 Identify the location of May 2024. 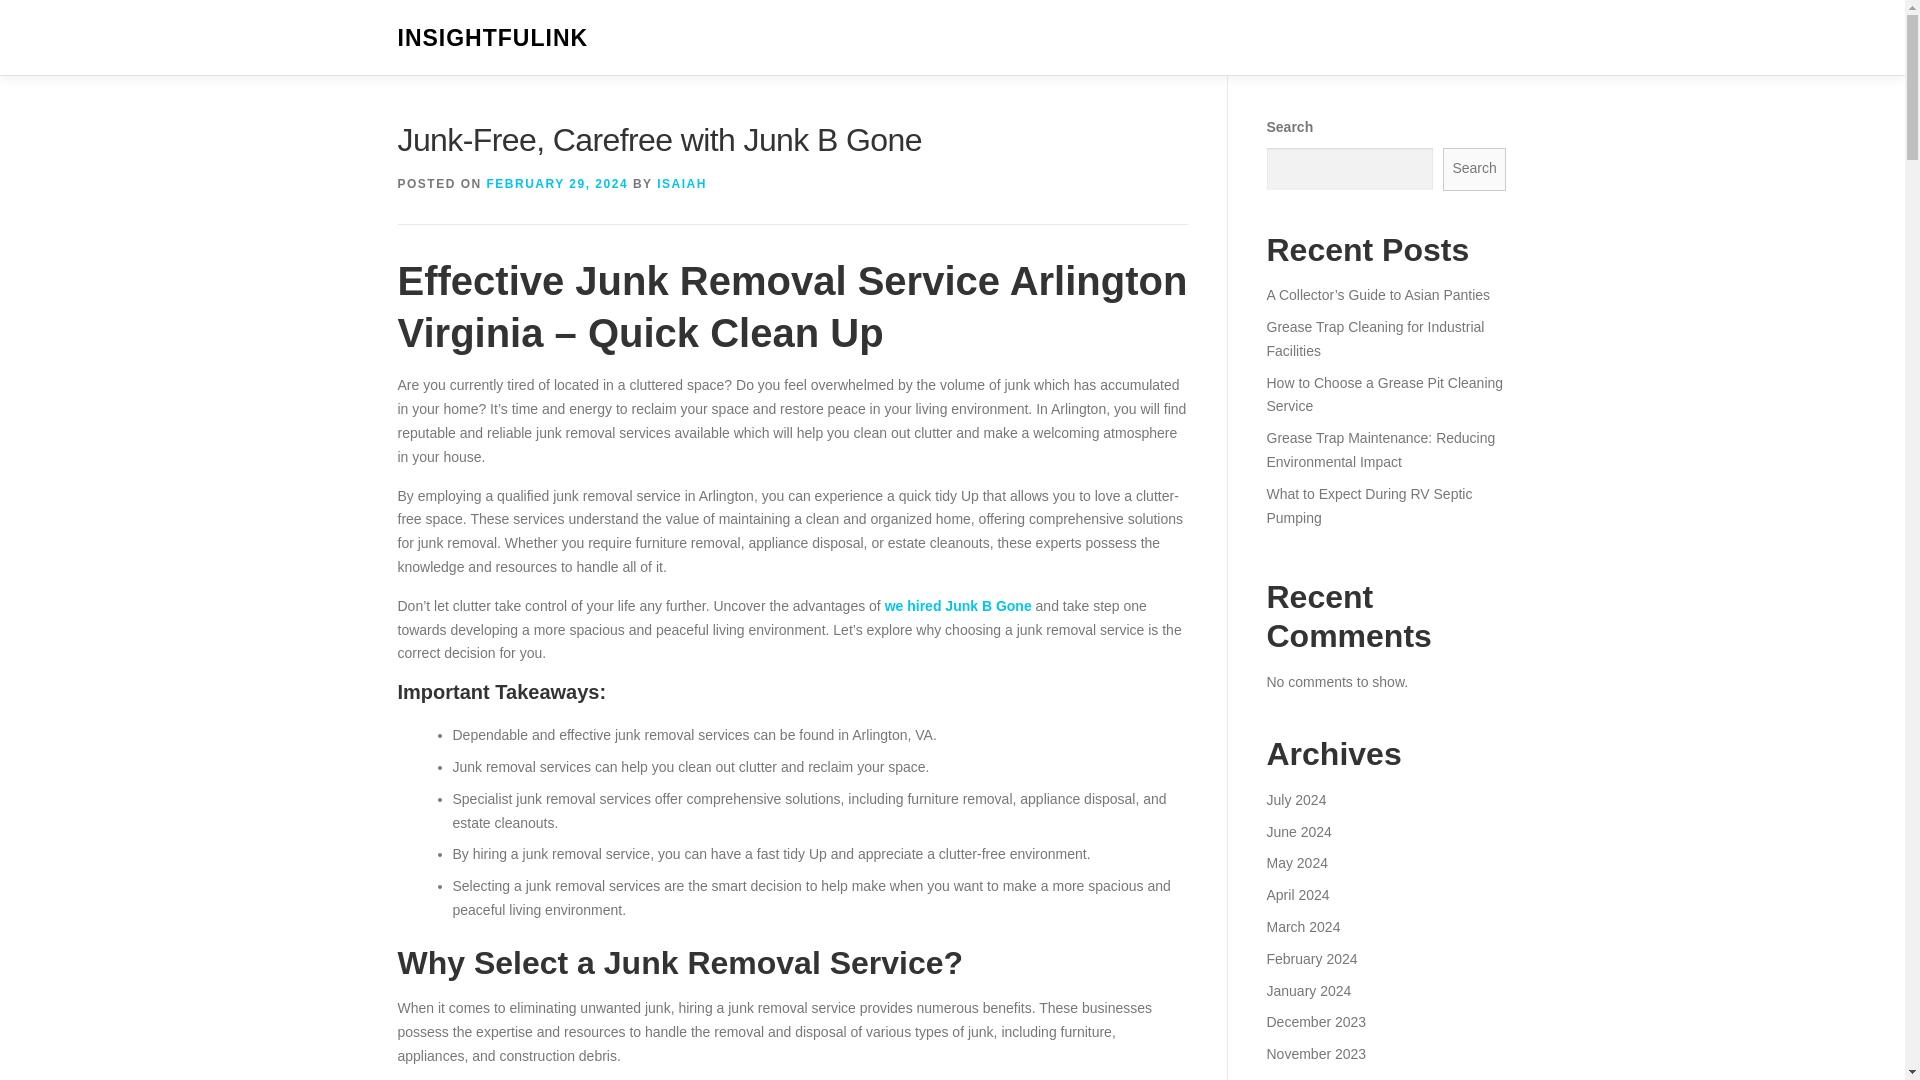
(1296, 894).